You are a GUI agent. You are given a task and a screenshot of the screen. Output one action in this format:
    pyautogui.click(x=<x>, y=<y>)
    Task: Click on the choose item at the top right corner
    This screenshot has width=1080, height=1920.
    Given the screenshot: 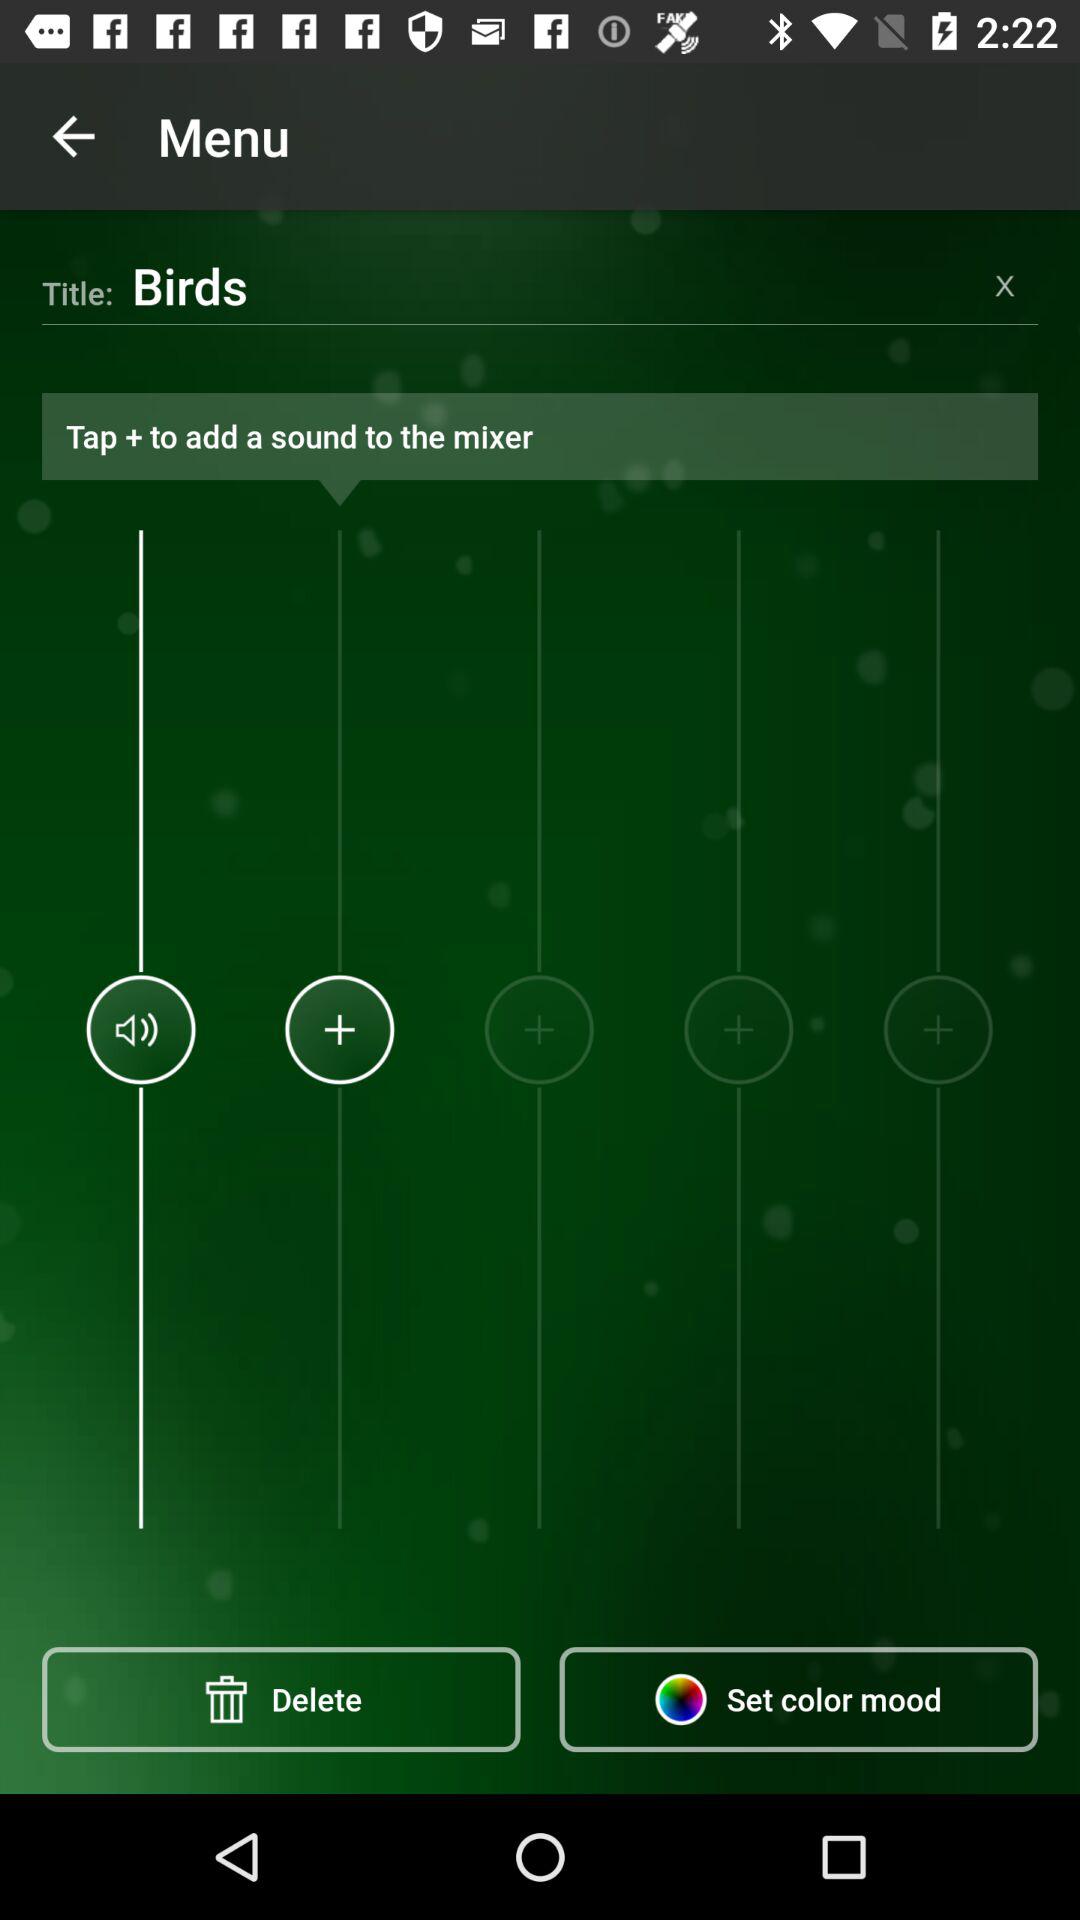 What is the action you would take?
    pyautogui.click(x=1004, y=285)
    